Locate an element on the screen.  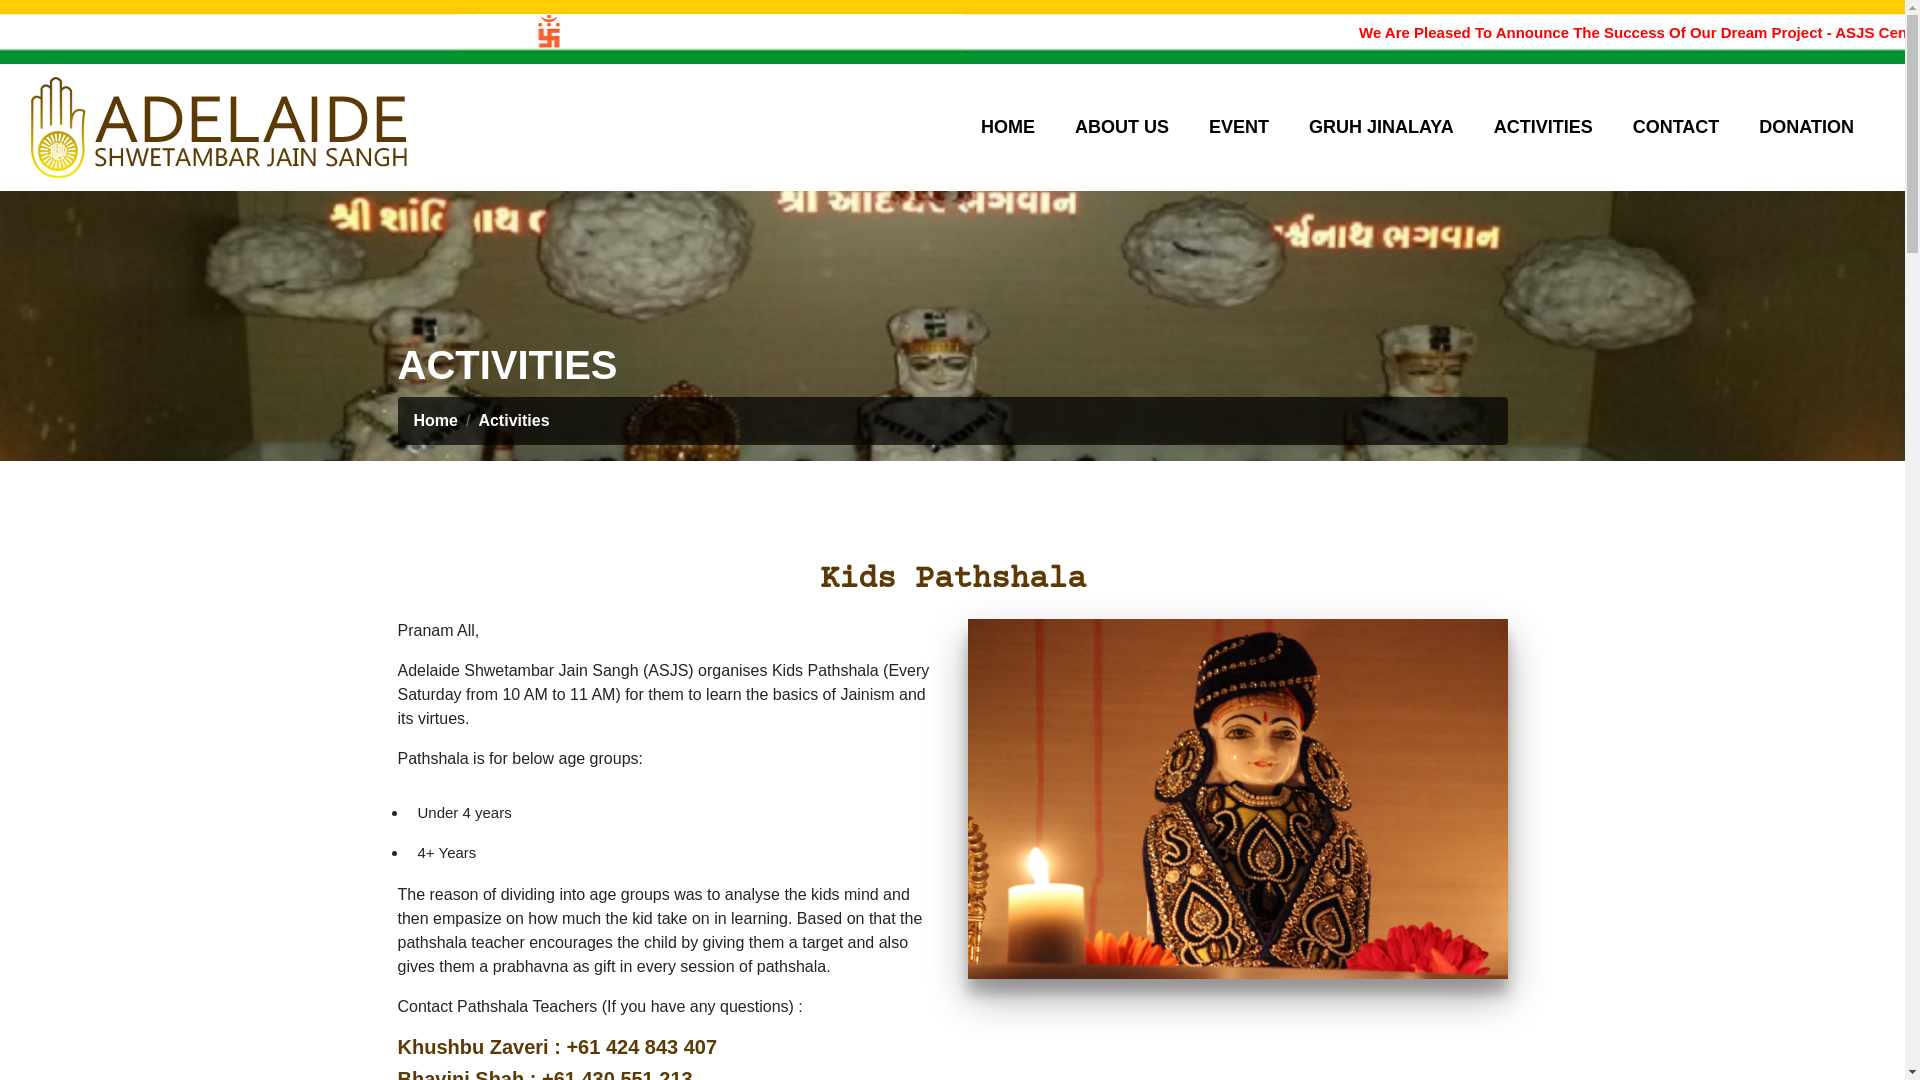
+61 424 843 407 is located at coordinates (642, 1047).